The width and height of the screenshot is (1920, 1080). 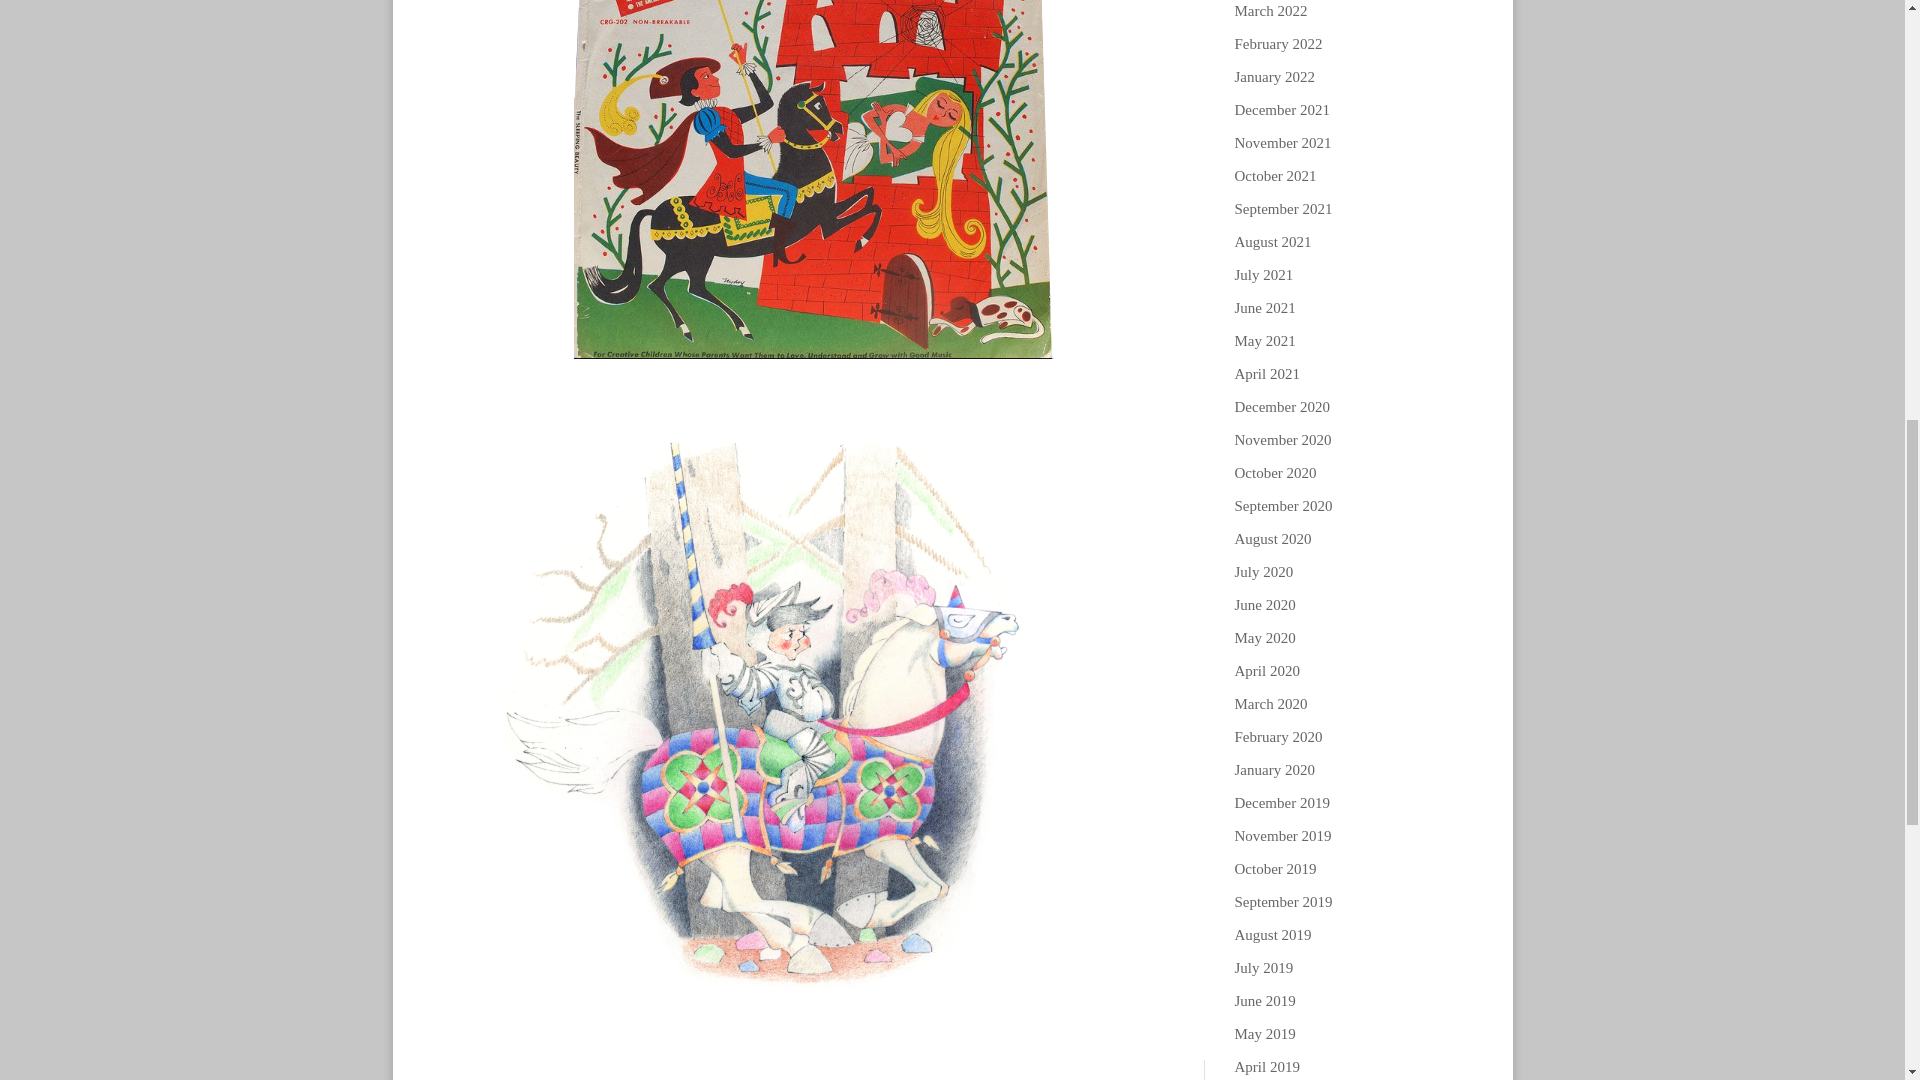 What do you see at coordinates (1283, 208) in the screenshot?
I see `September 2021` at bounding box center [1283, 208].